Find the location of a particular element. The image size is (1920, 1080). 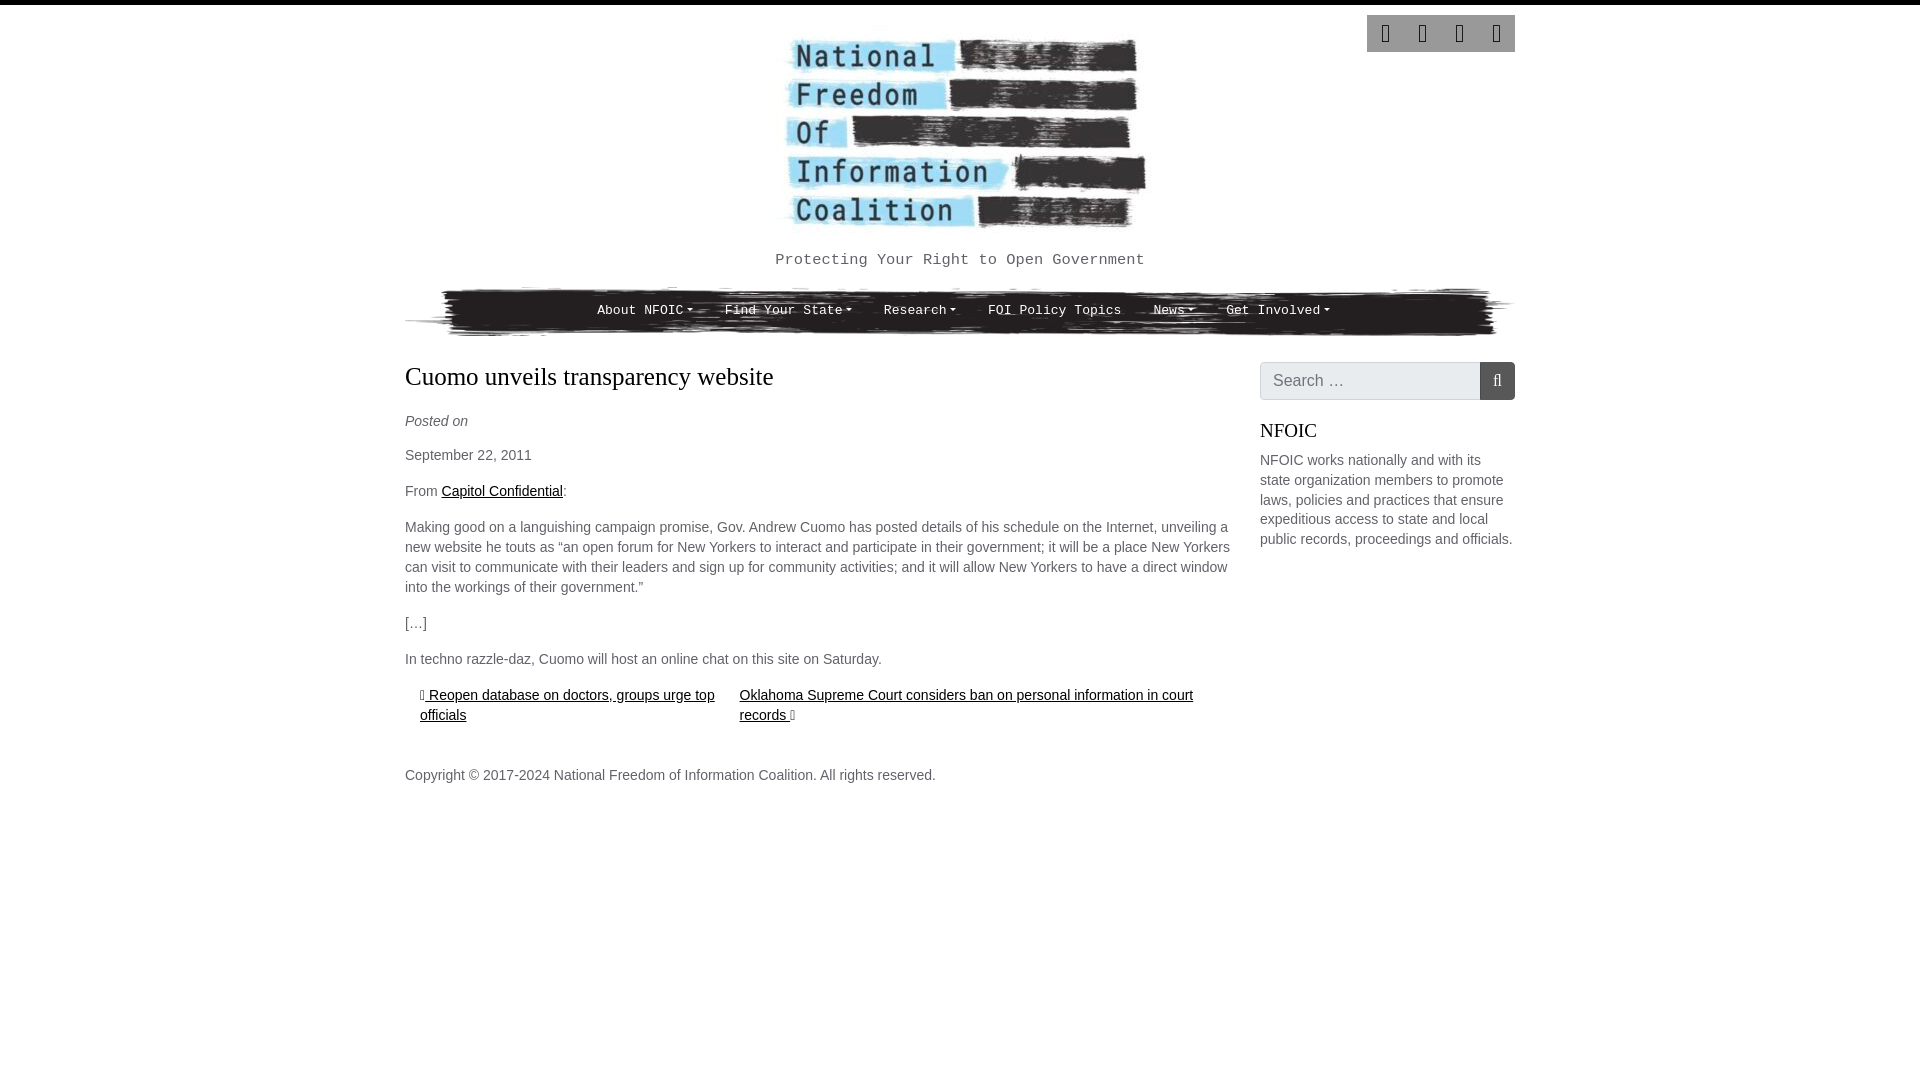

Instagram is located at coordinates (1460, 33).